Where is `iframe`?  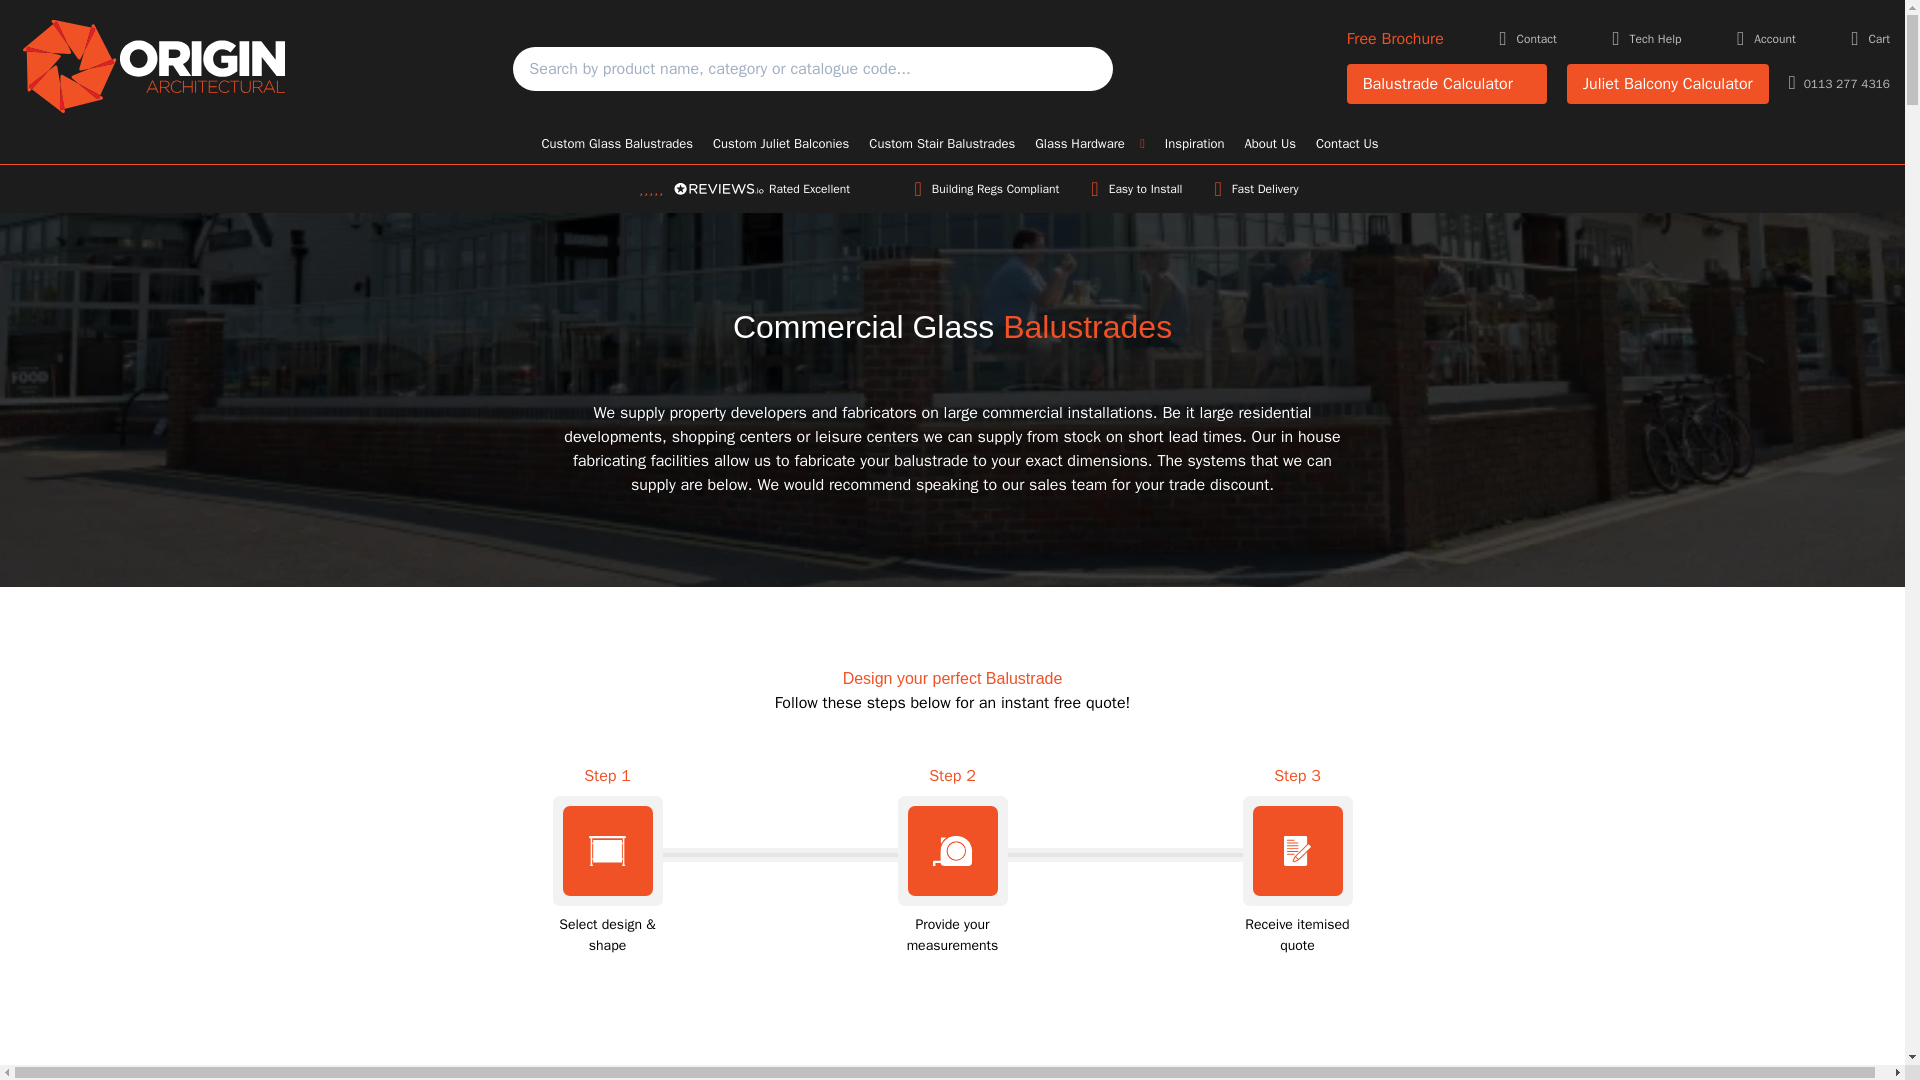
iframe is located at coordinates (952, 1042).